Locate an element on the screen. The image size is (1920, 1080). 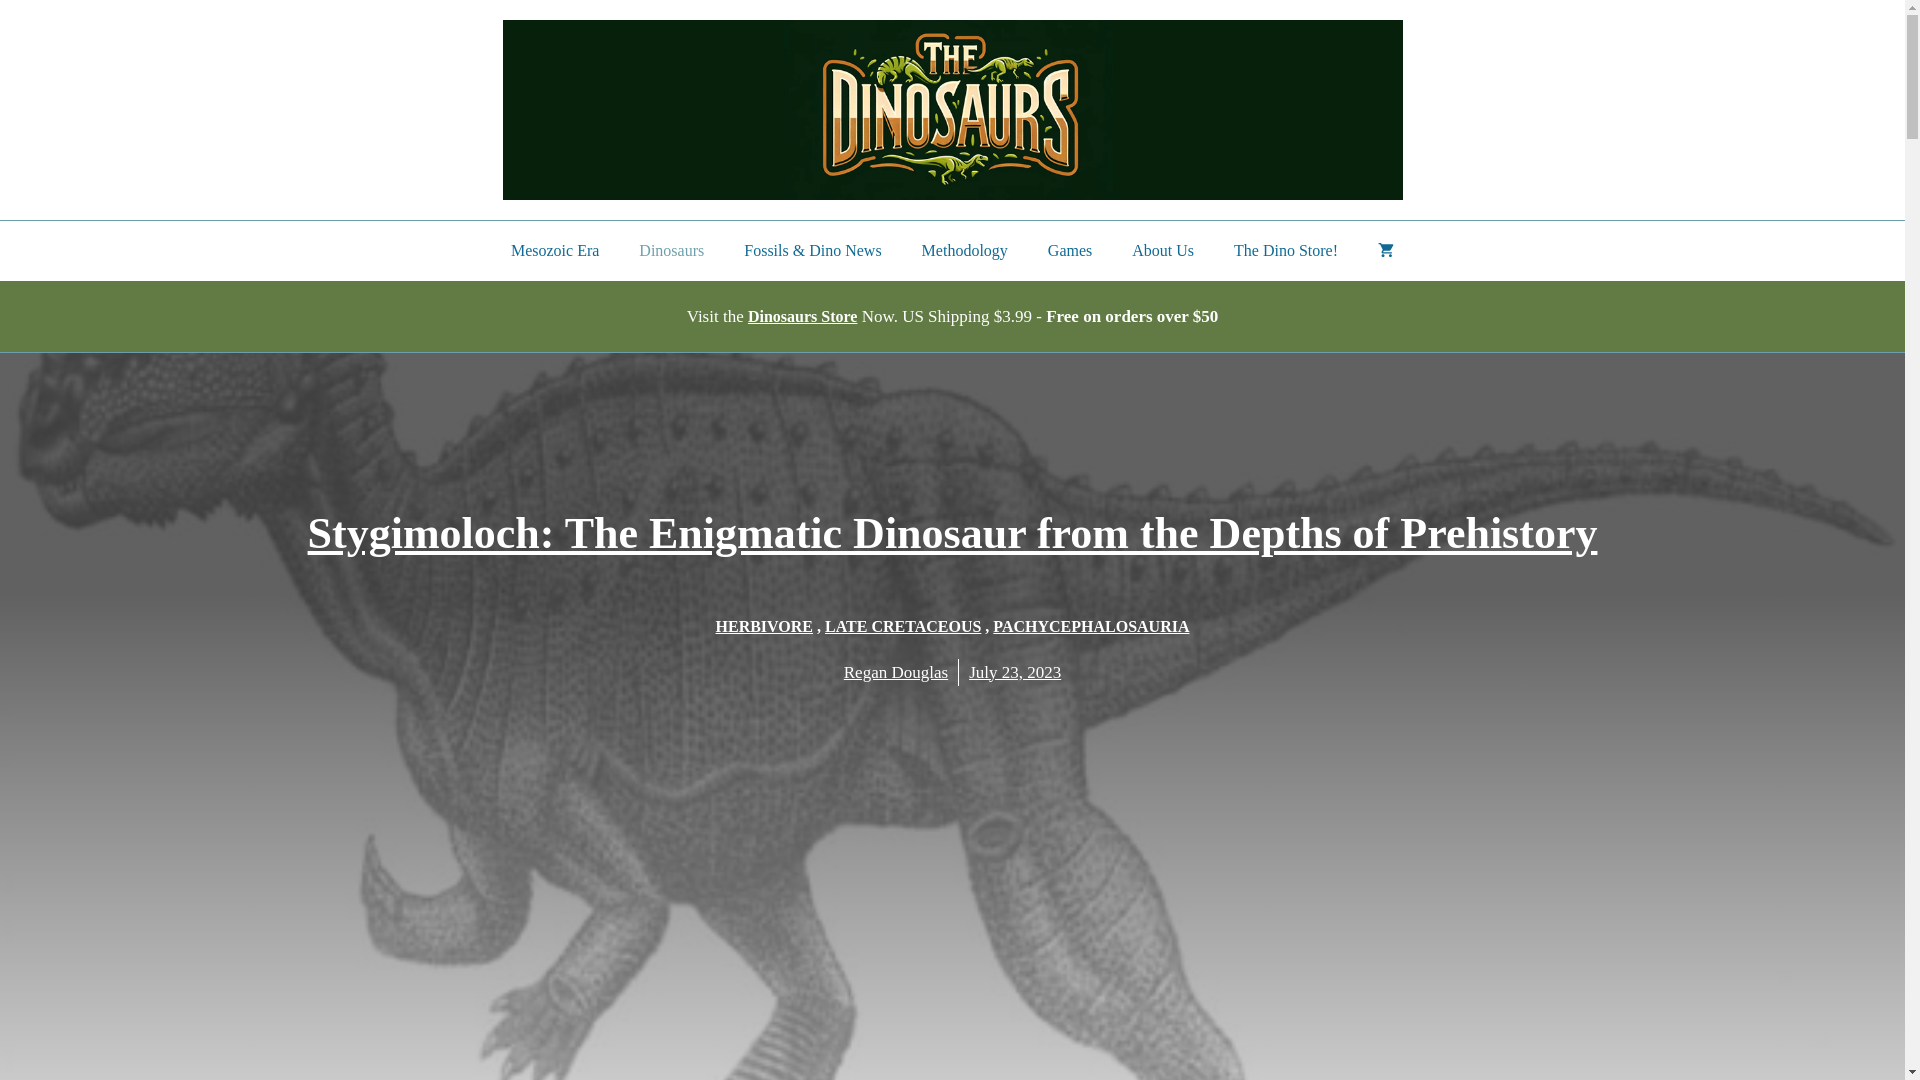
Dinosaurs is located at coordinates (670, 250).